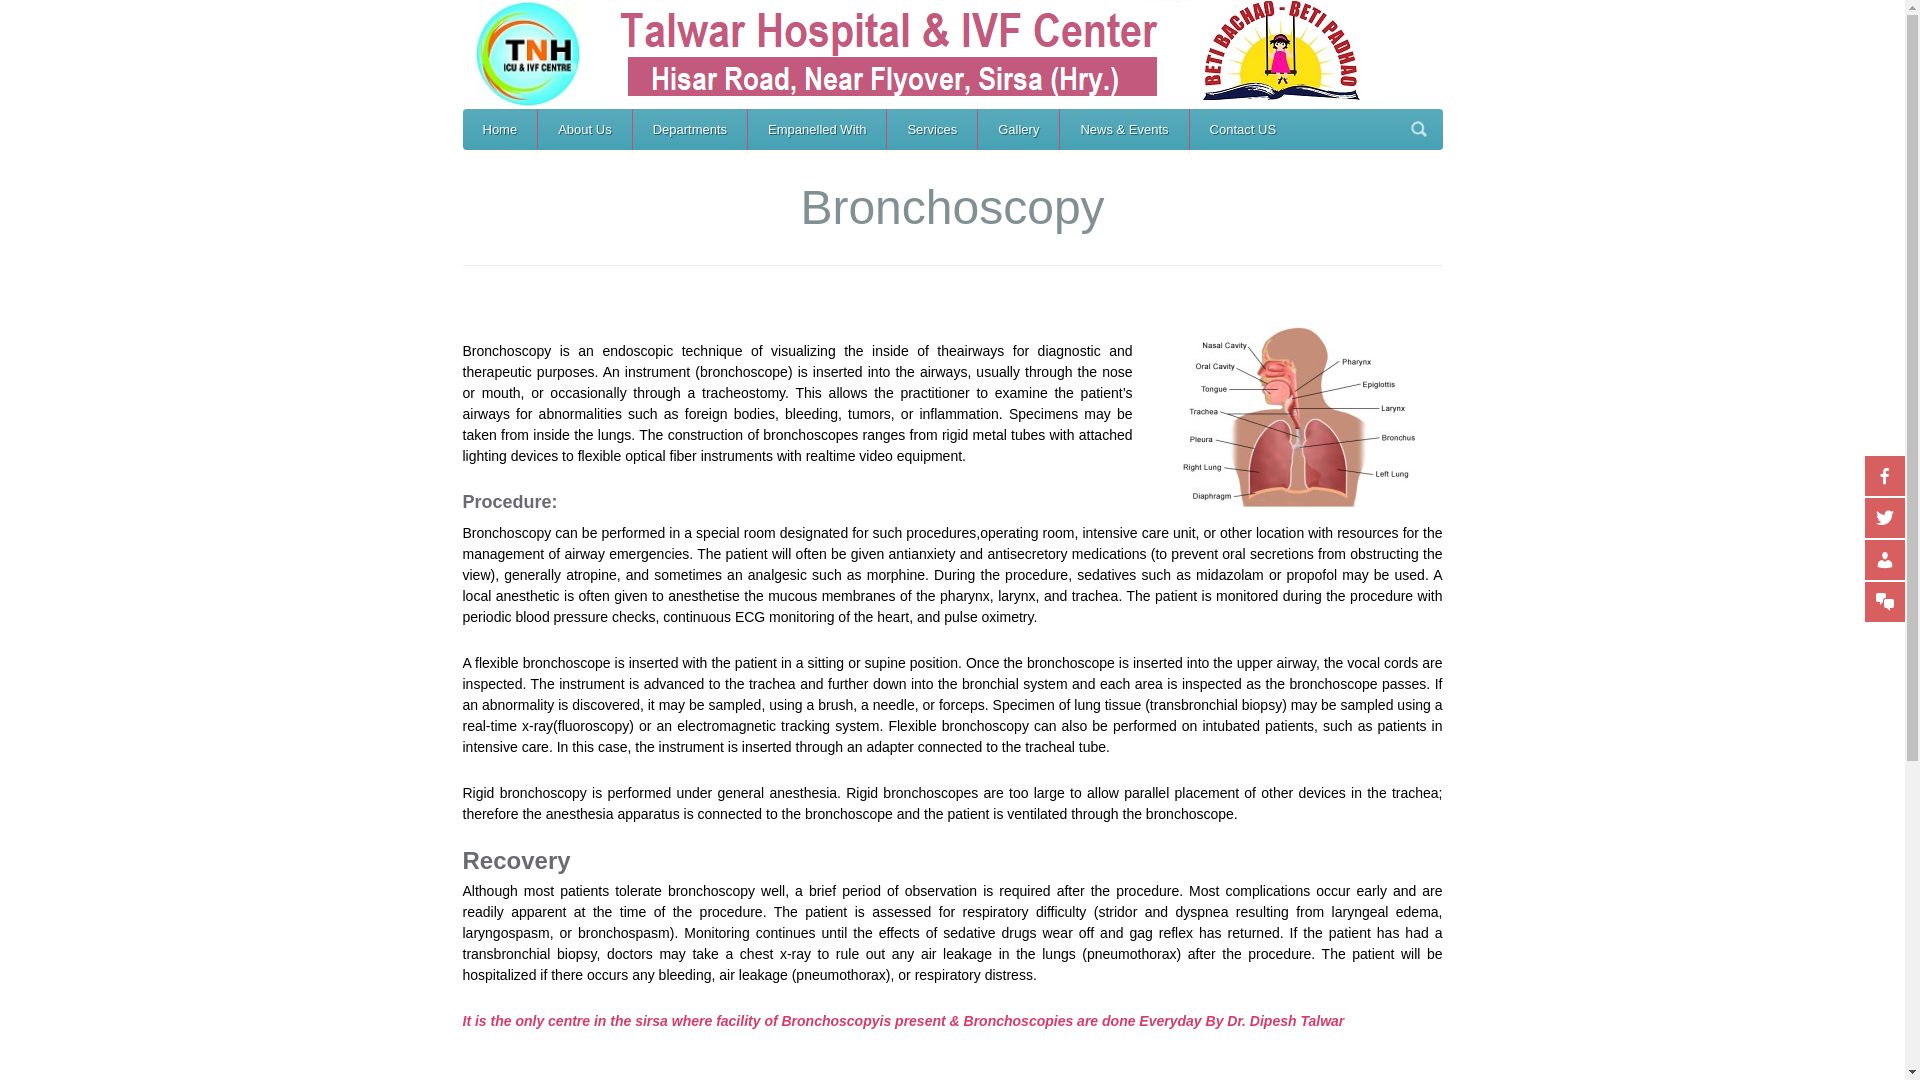  Describe the element at coordinates (932, 130) in the screenshot. I see `Services` at that location.